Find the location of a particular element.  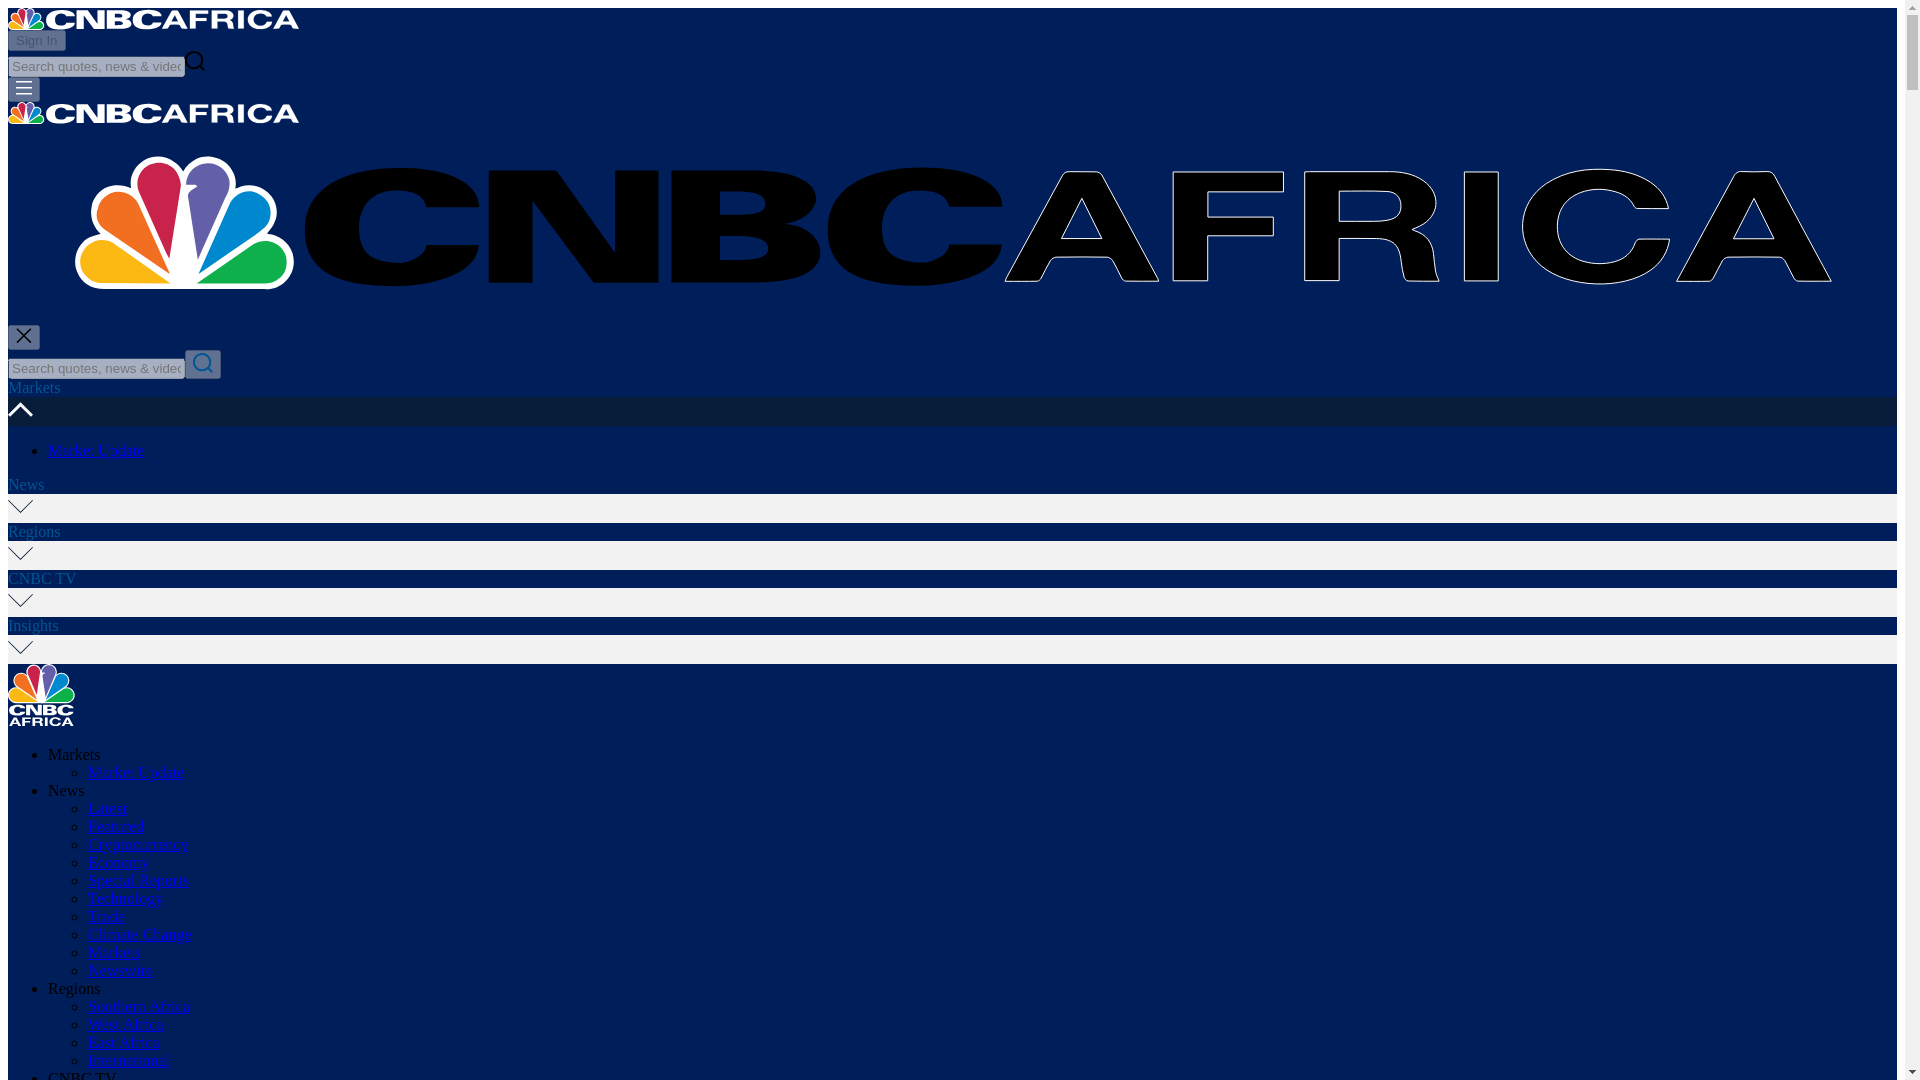

Market Update is located at coordinates (136, 772).